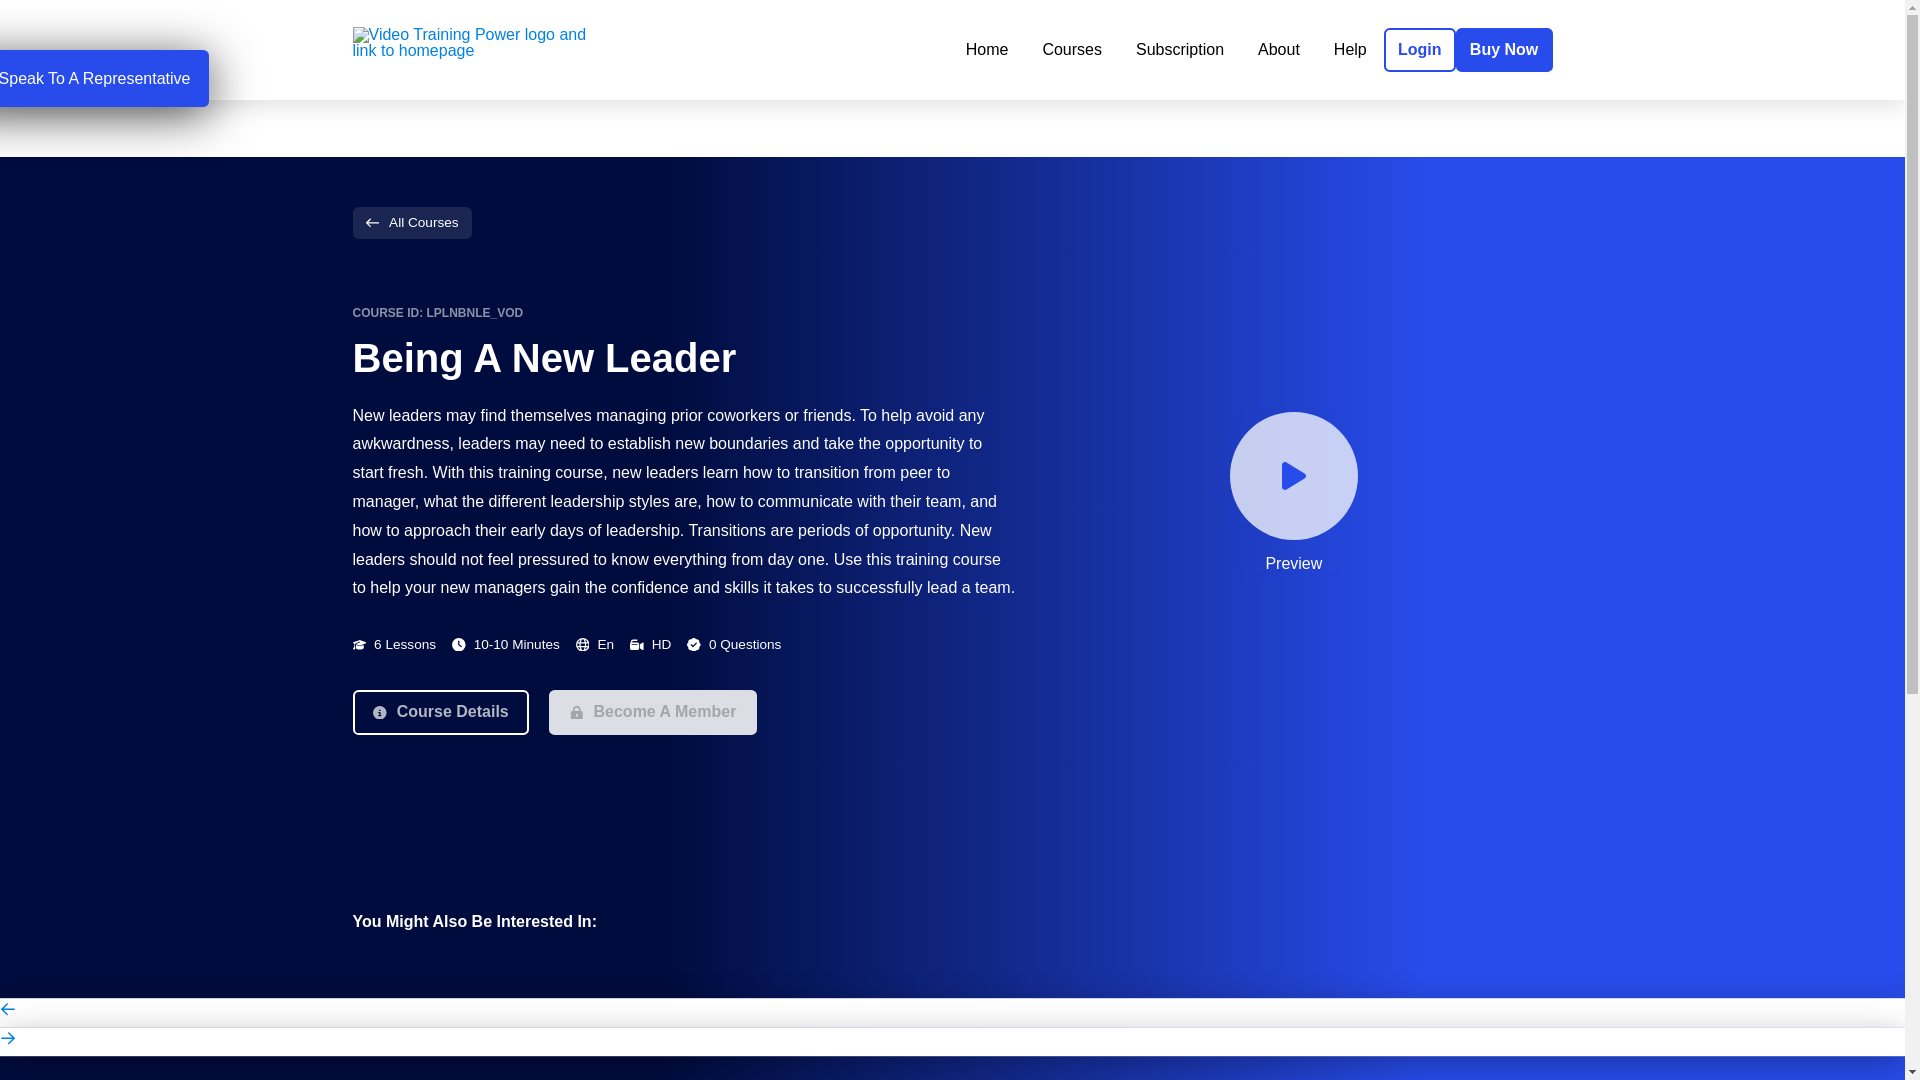 The width and height of the screenshot is (1920, 1080). What do you see at coordinates (1072, 50) in the screenshot?
I see `Courses` at bounding box center [1072, 50].